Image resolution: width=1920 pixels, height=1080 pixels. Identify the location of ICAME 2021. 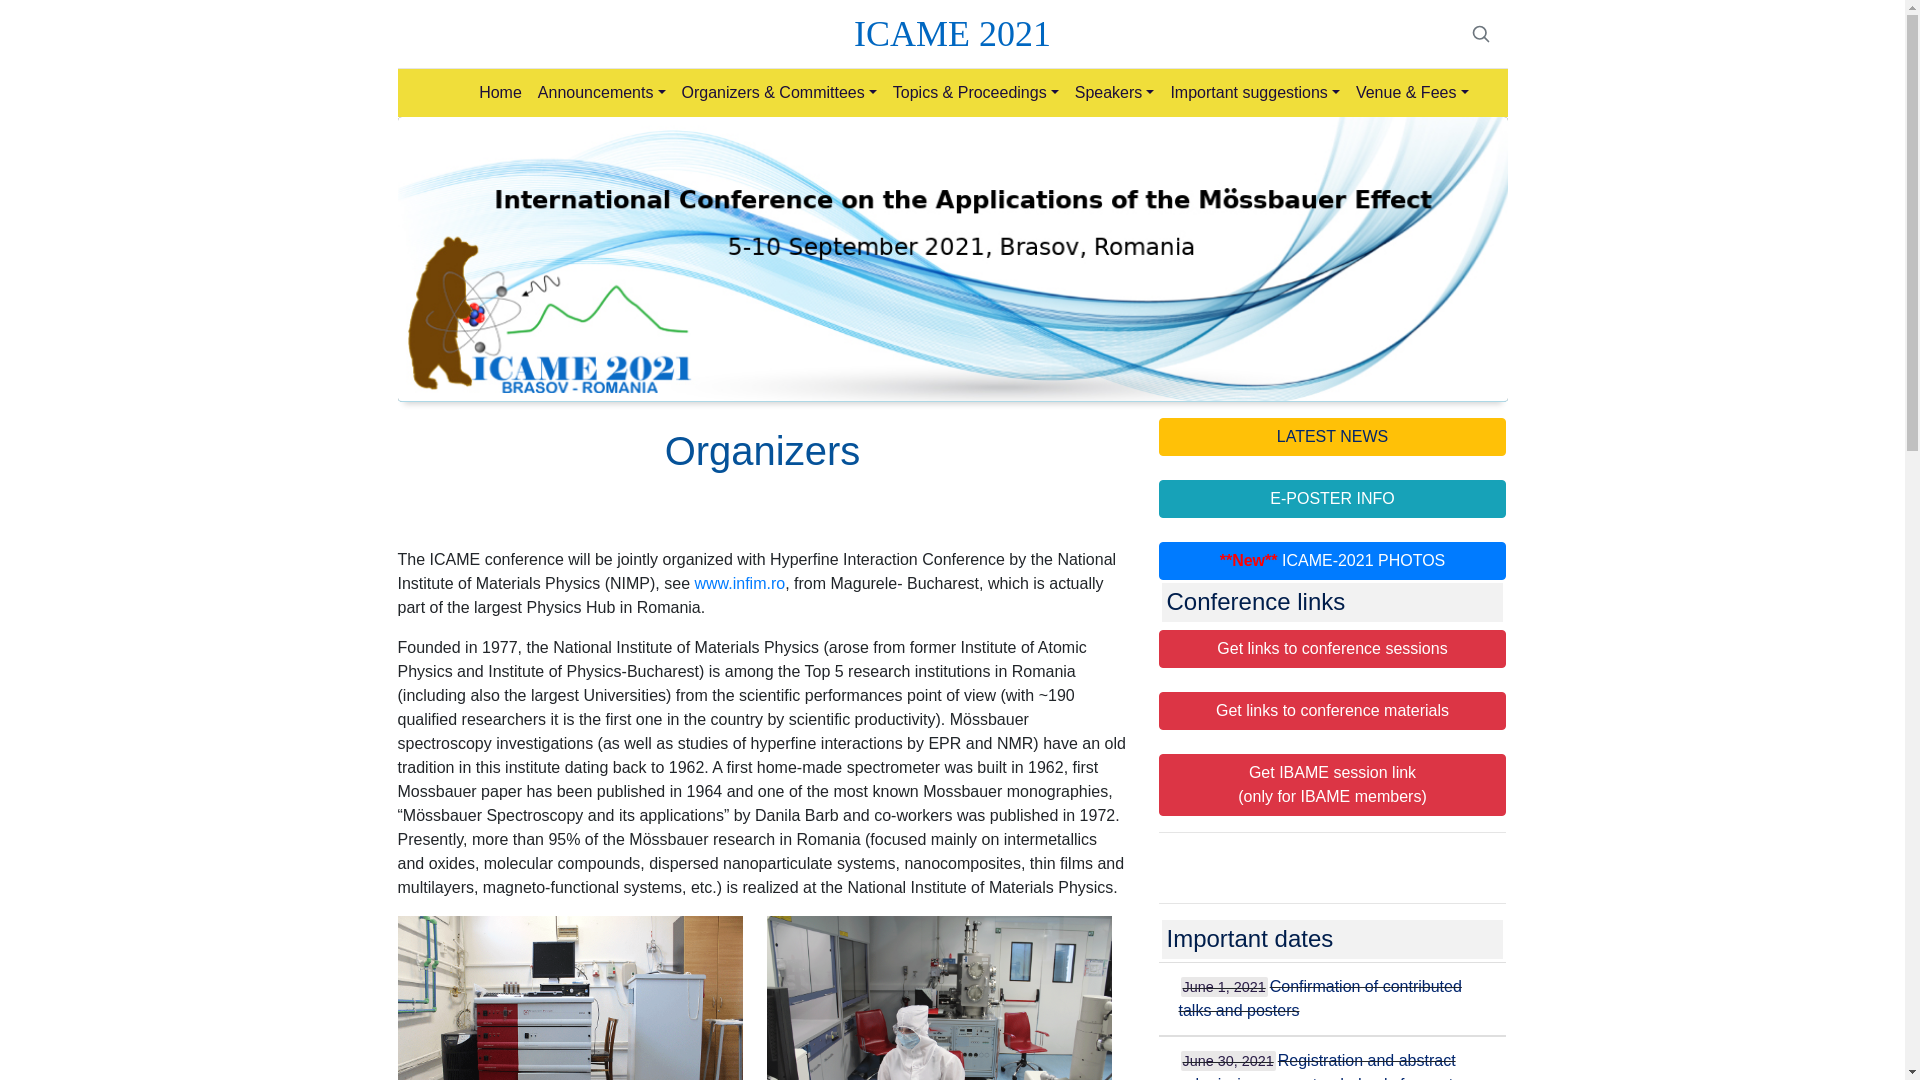
(952, 34).